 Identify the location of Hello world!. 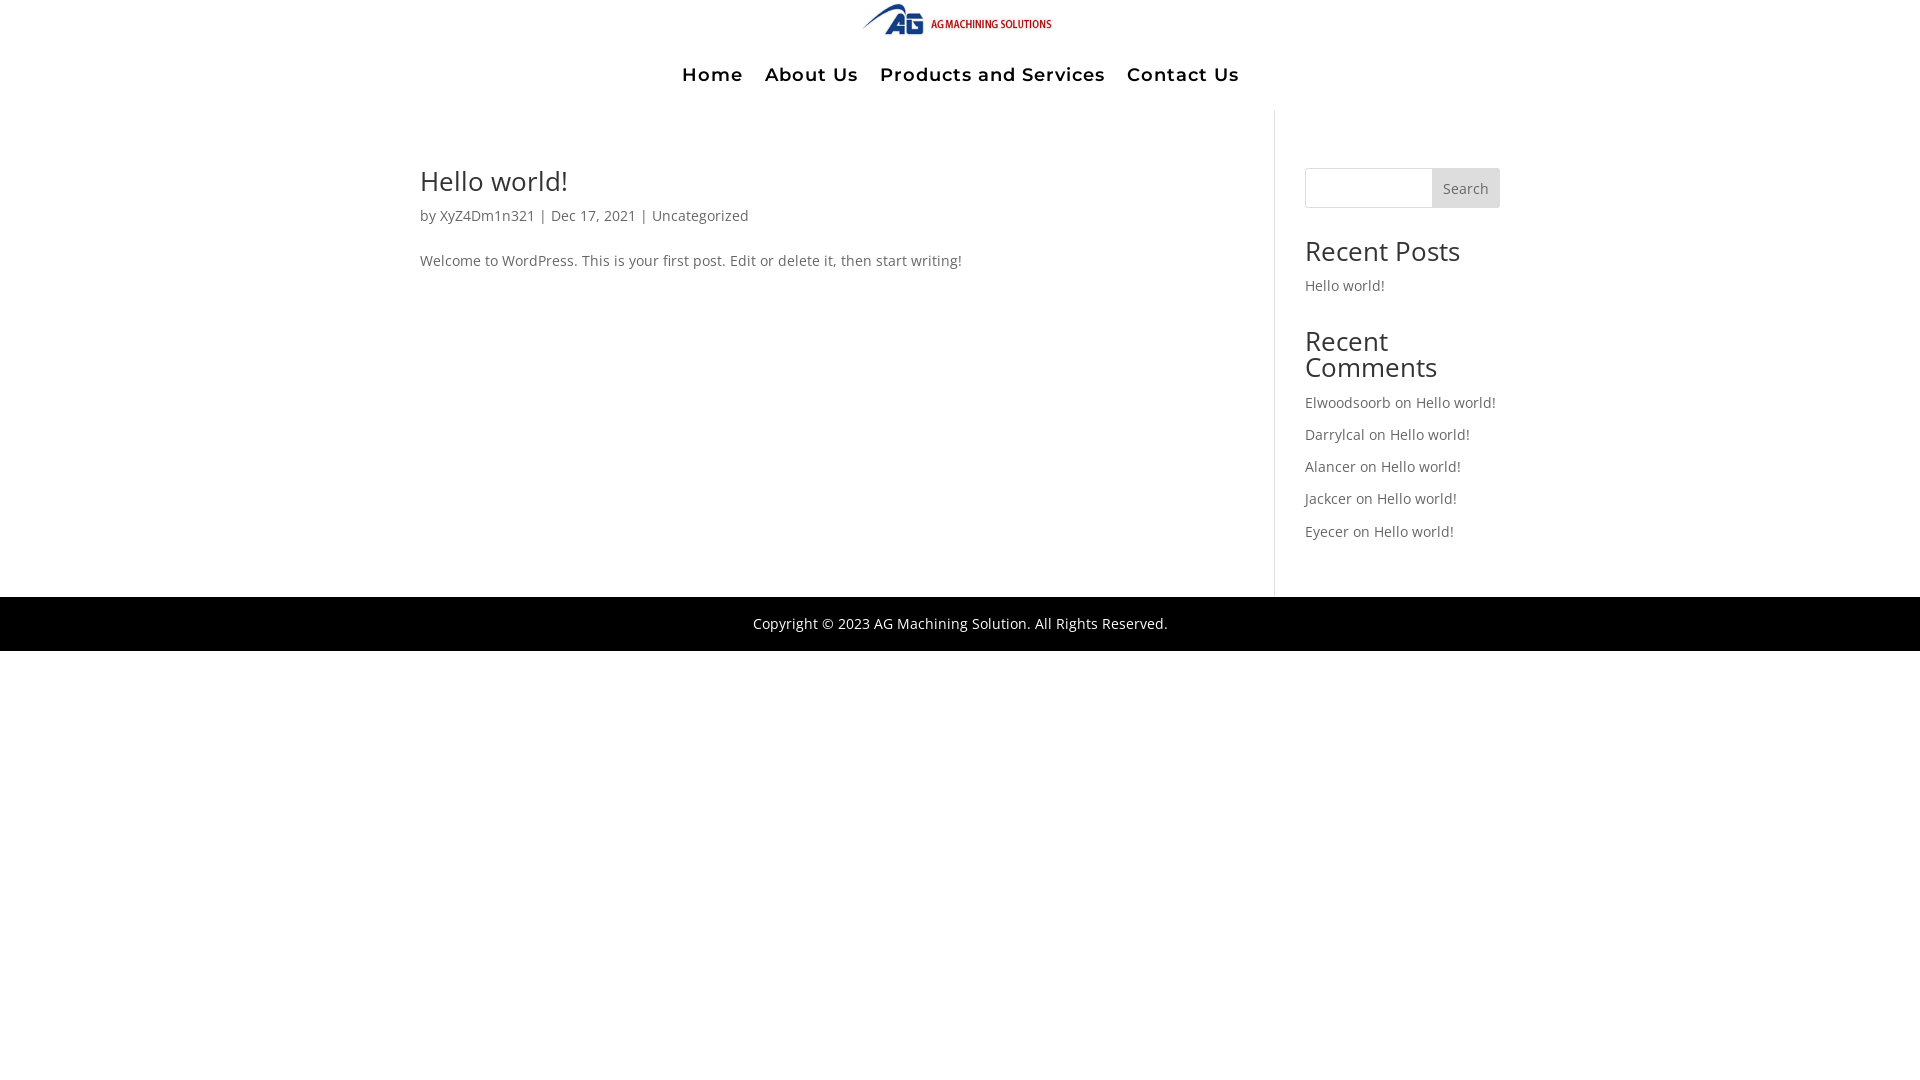
(1414, 532).